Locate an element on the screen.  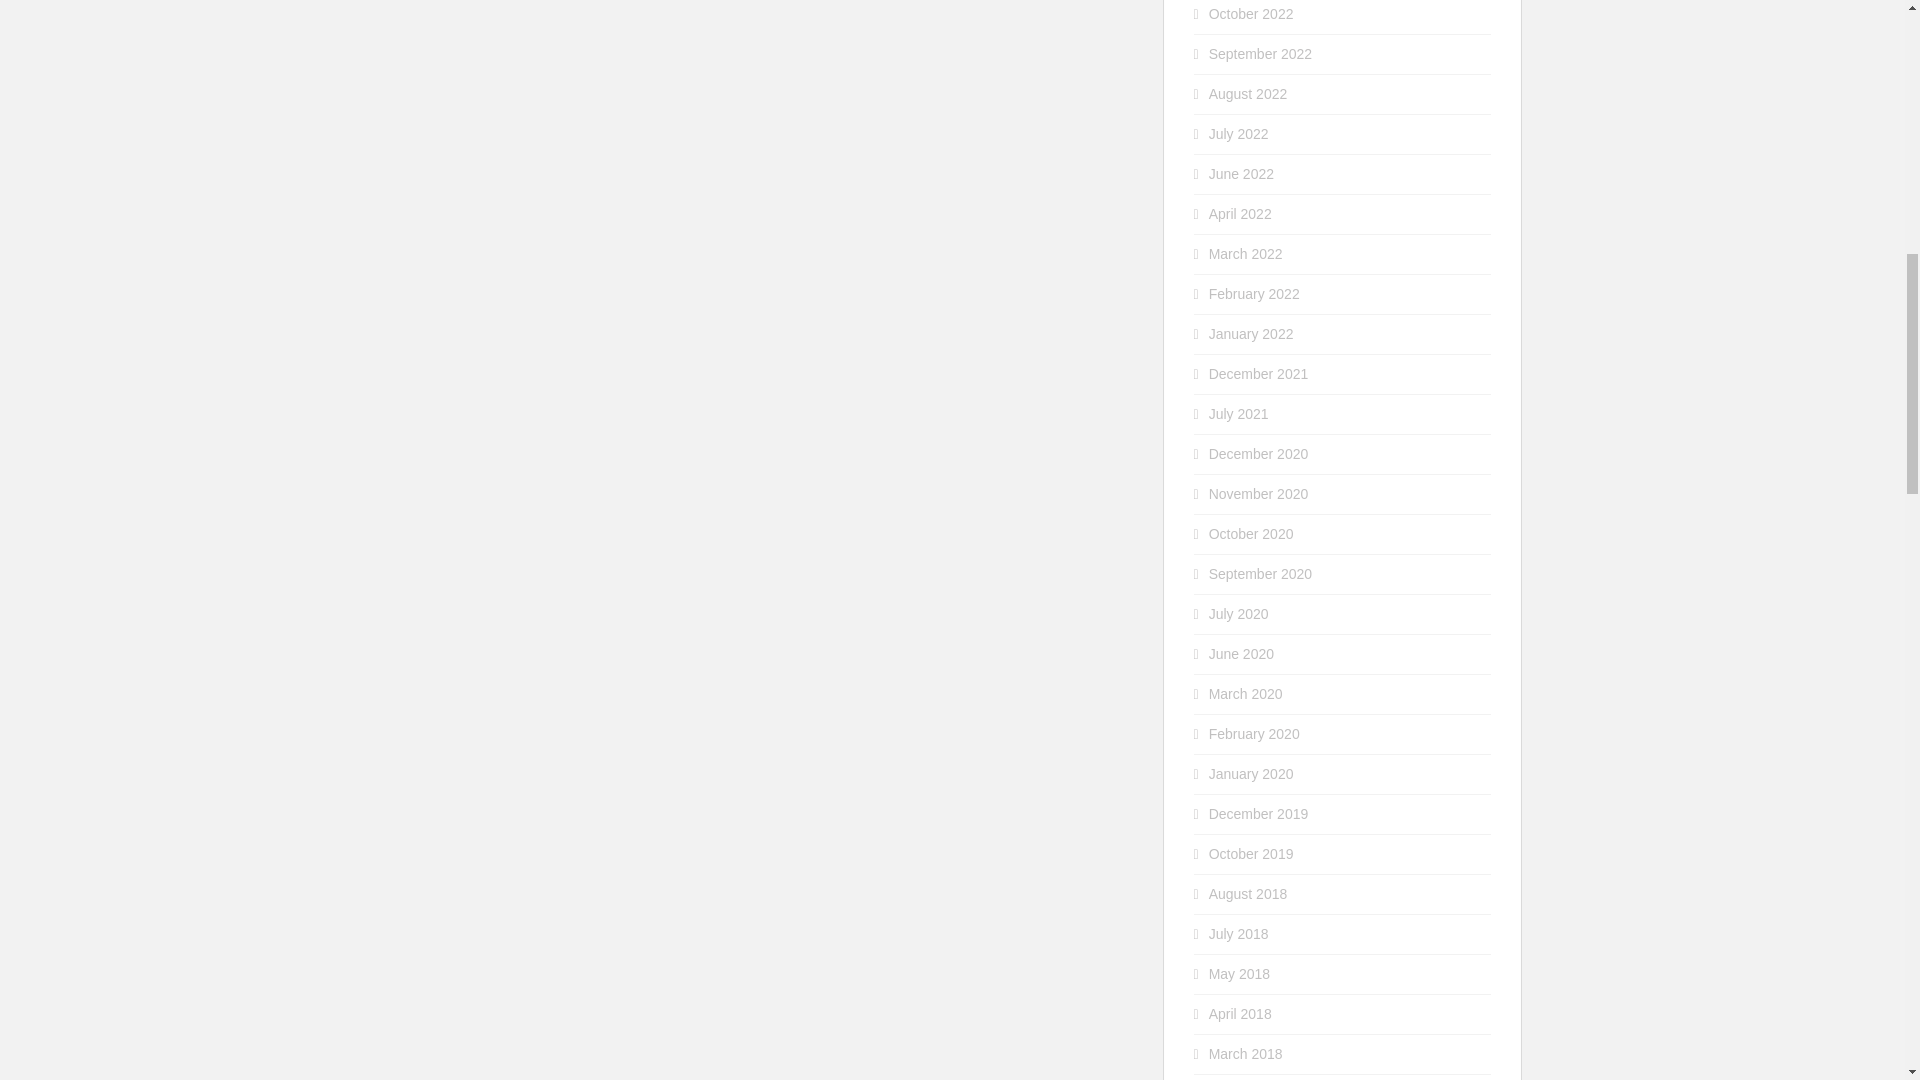
March 2022 is located at coordinates (1246, 254).